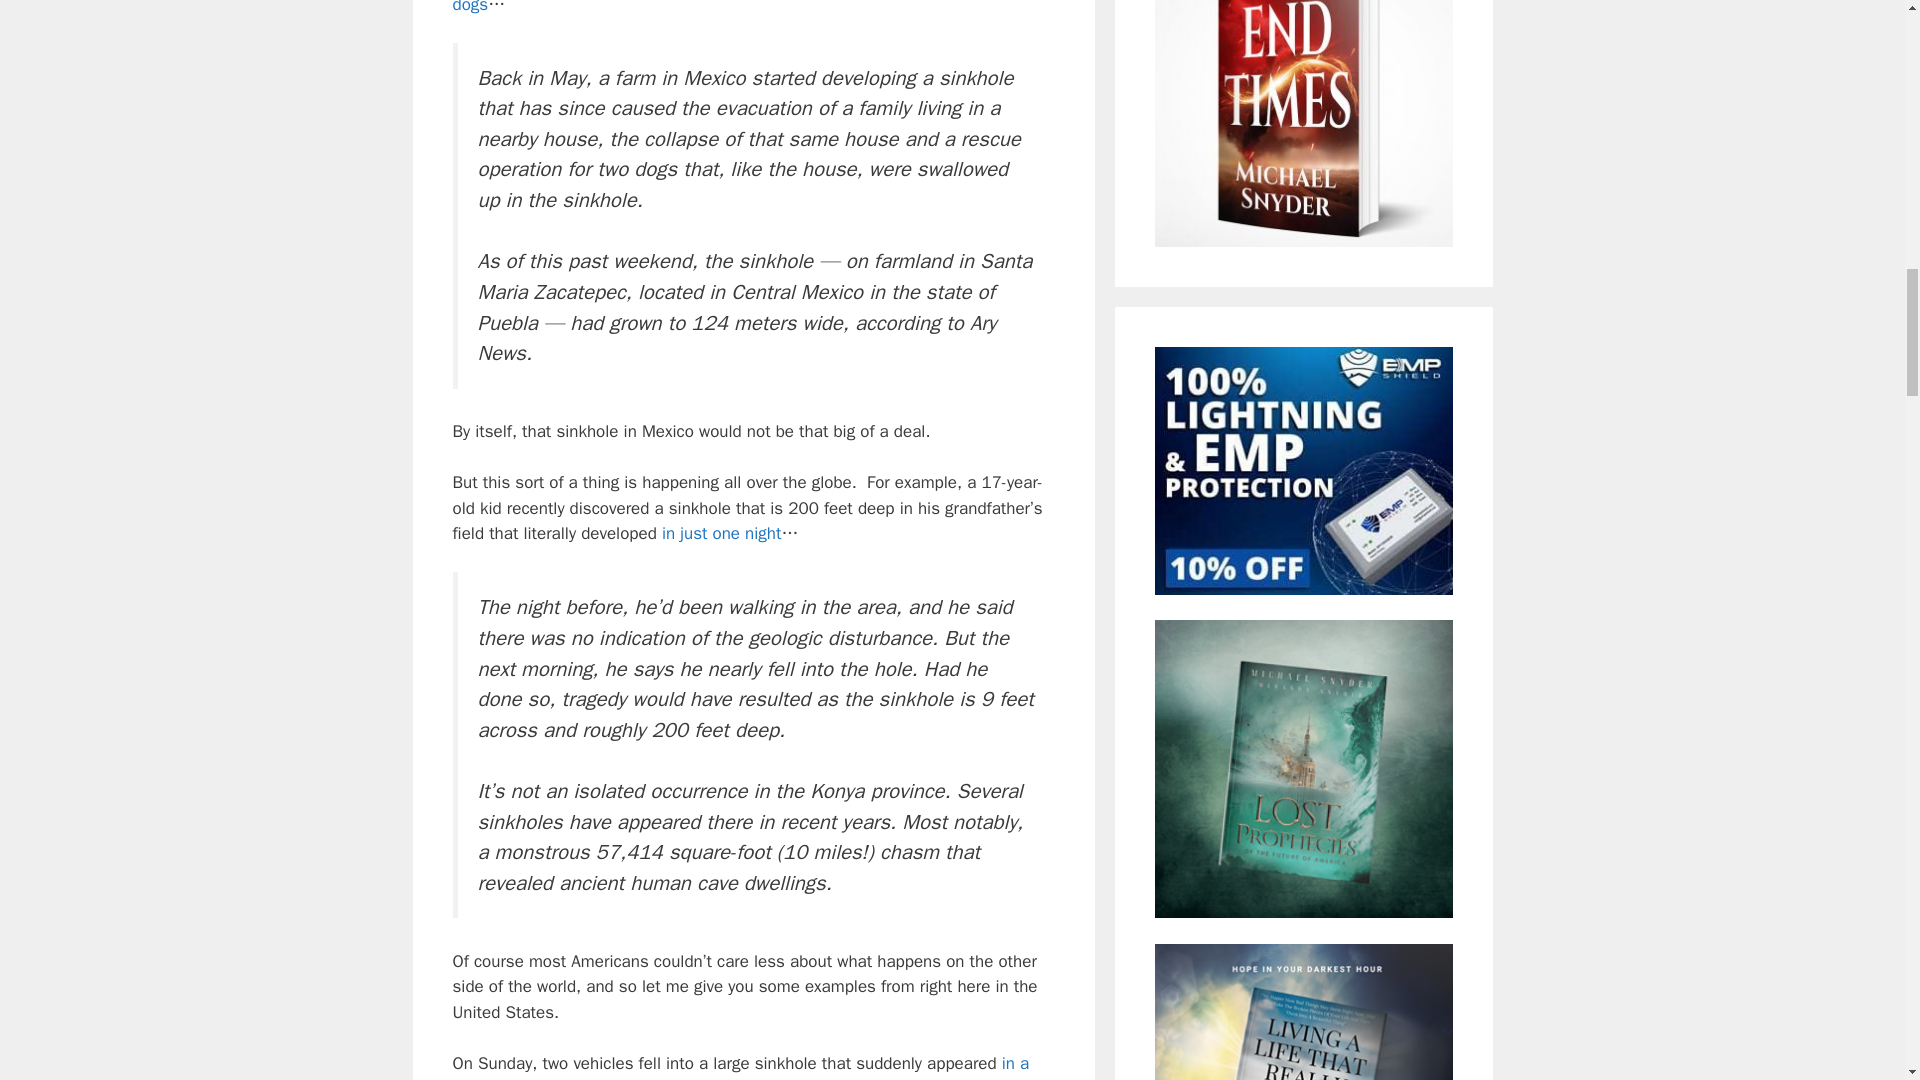 This screenshot has width=1920, height=1080. What do you see at coordinates (740, 1066) in the screenshot?
I see `in a key section of Manhattan` at bounding box center [740, 1066].